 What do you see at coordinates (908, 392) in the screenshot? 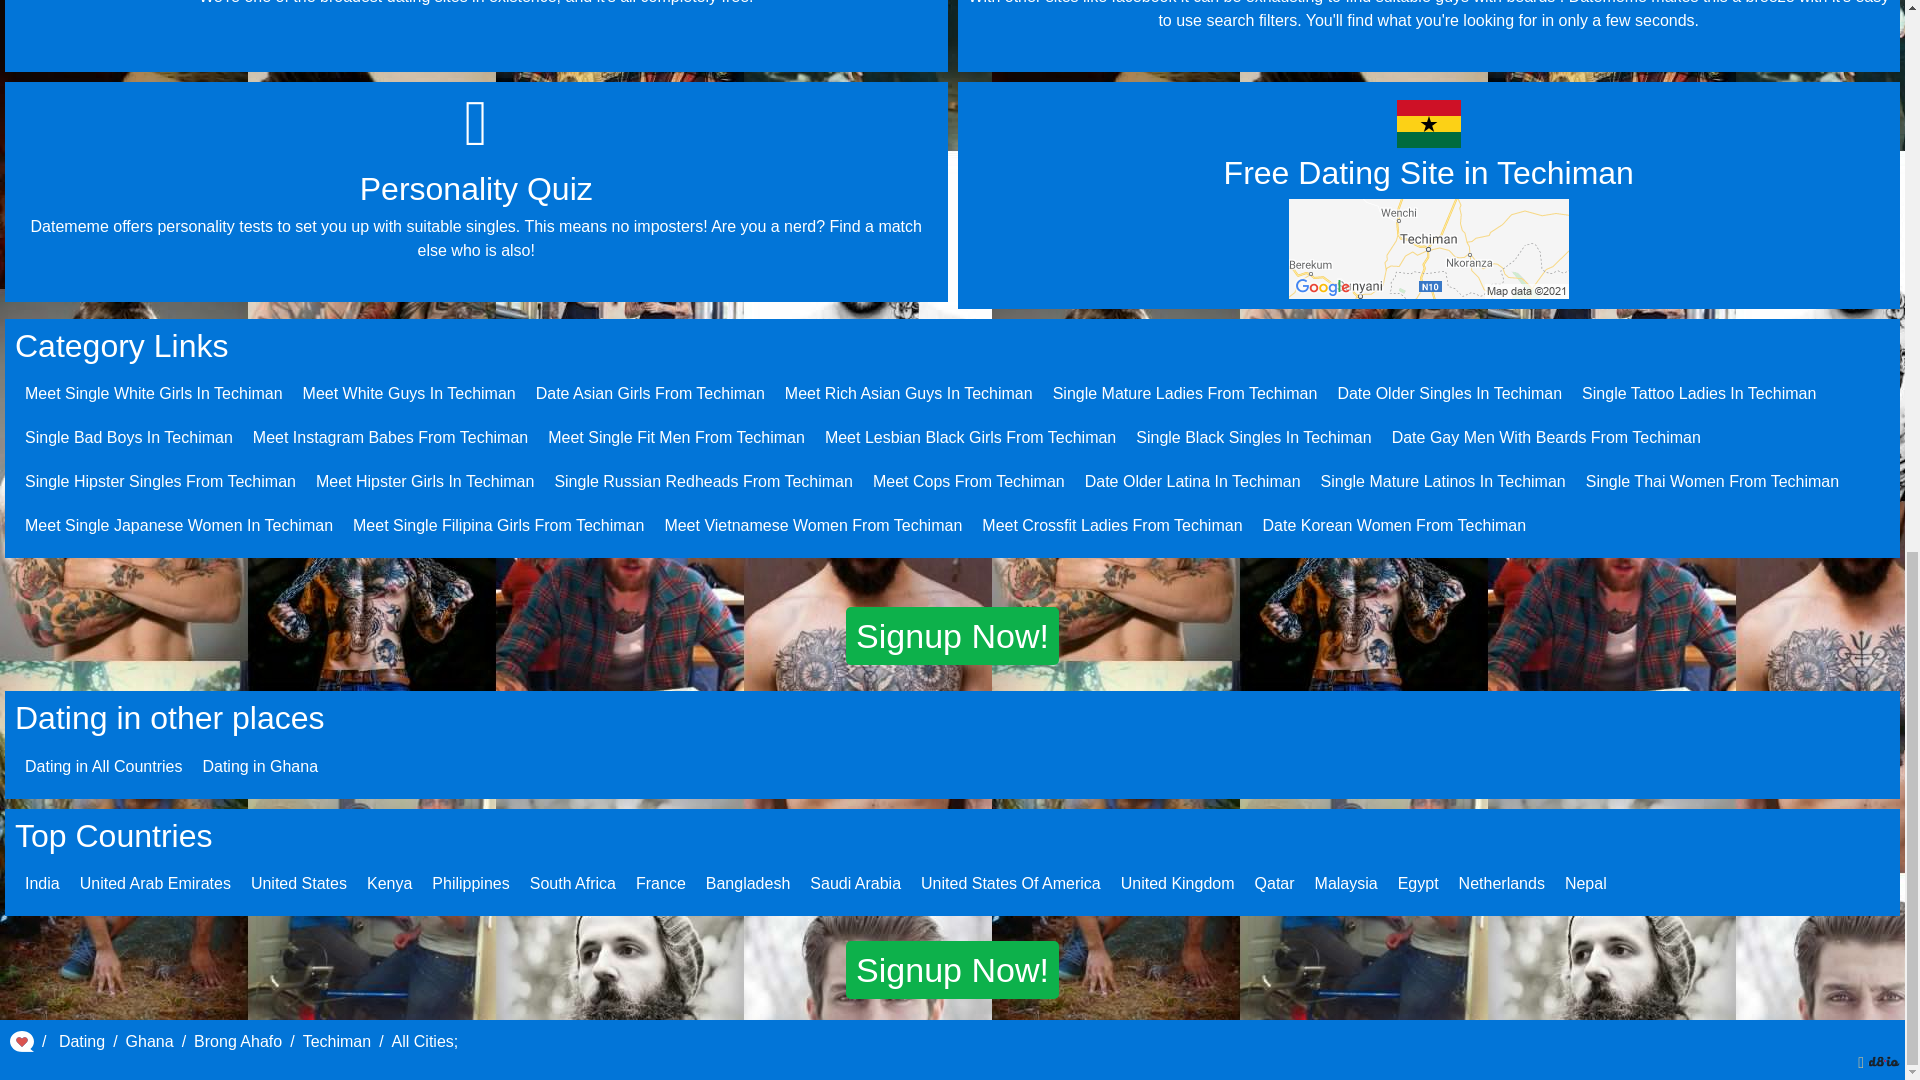
I see `Meet Rich Asian Guys In Techiman` at bounding box center [908, 392].